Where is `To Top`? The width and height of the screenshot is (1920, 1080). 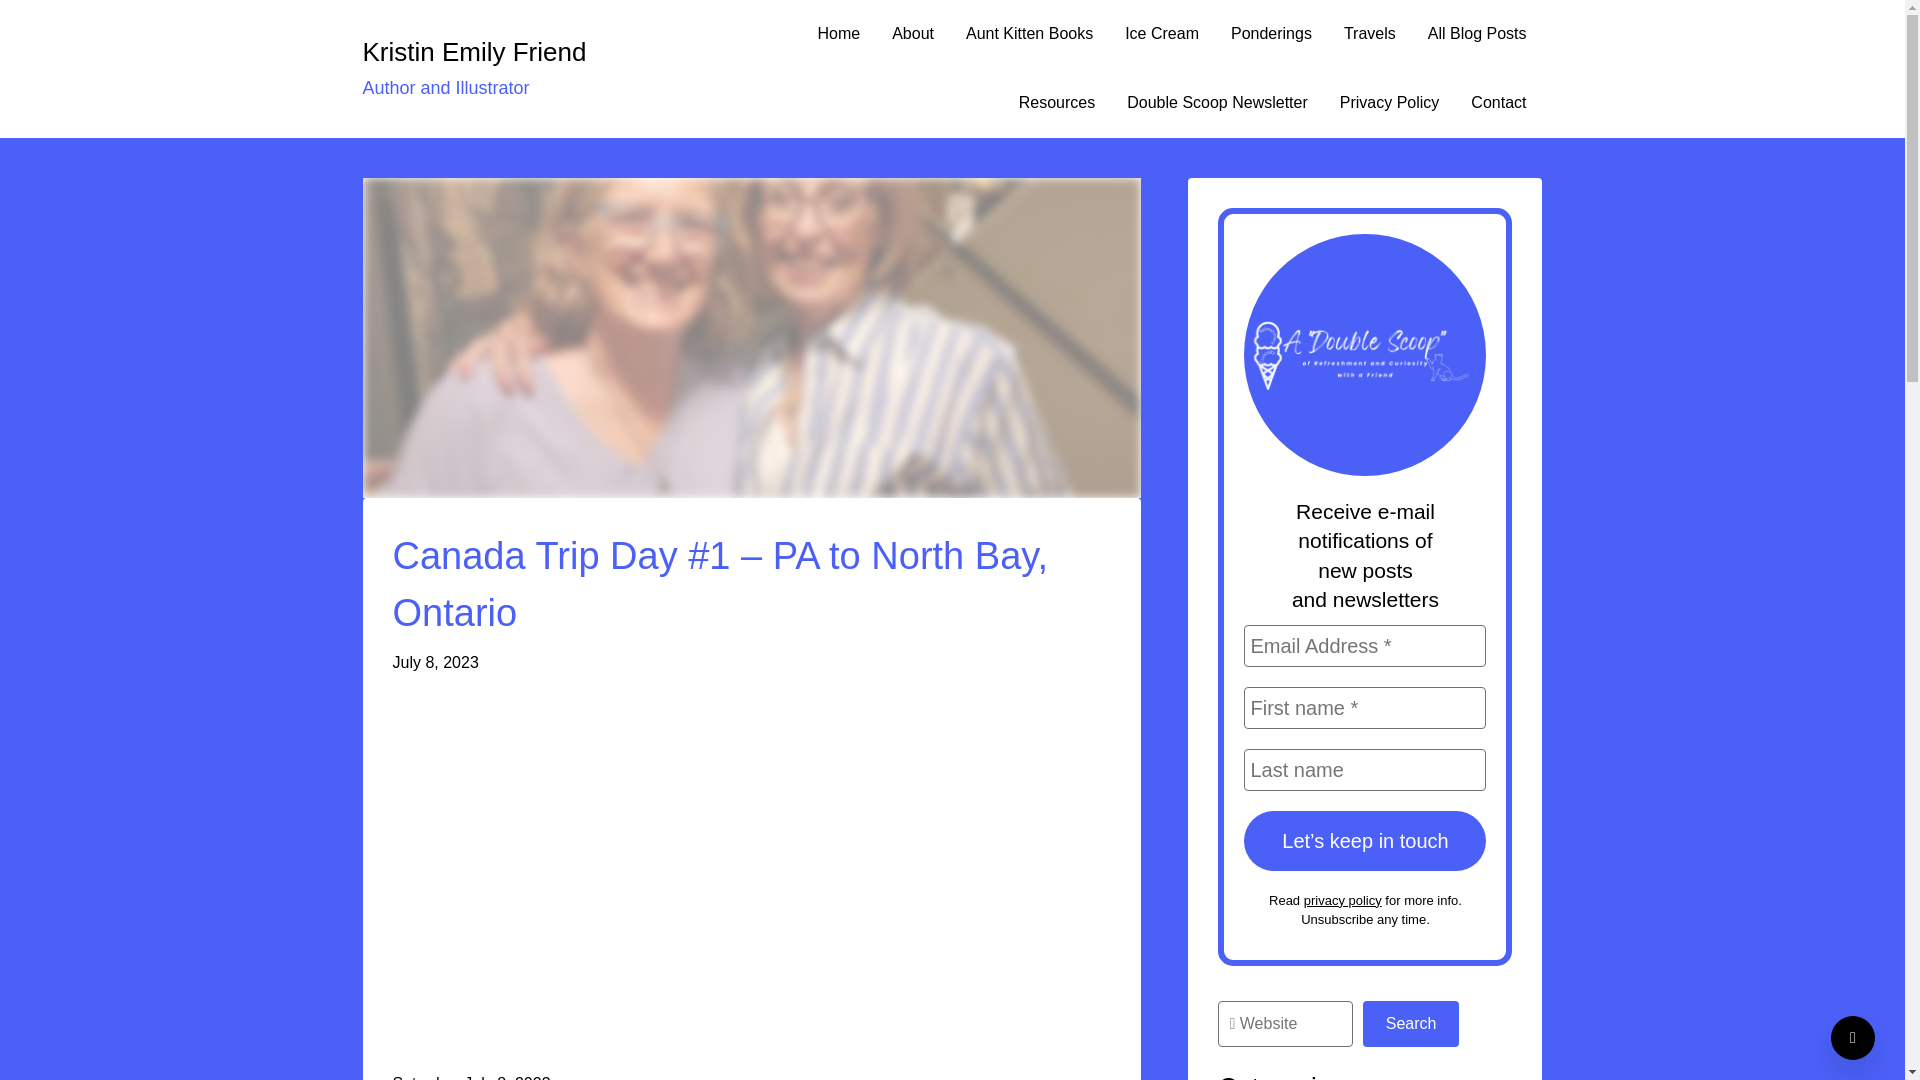
To Top is located at coordinates (1853, 1038).